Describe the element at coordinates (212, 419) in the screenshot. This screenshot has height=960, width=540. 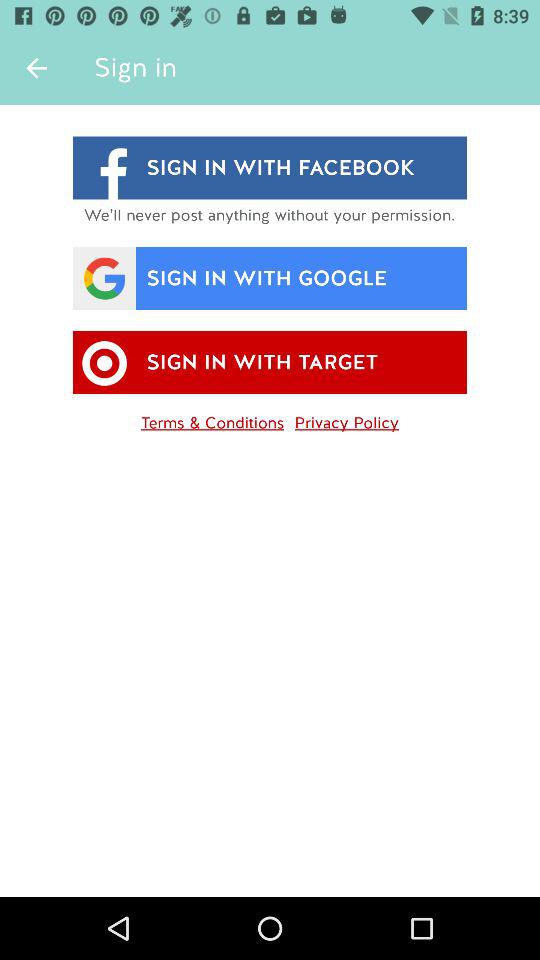
I see `turn off the terms & conditions item` at that location.